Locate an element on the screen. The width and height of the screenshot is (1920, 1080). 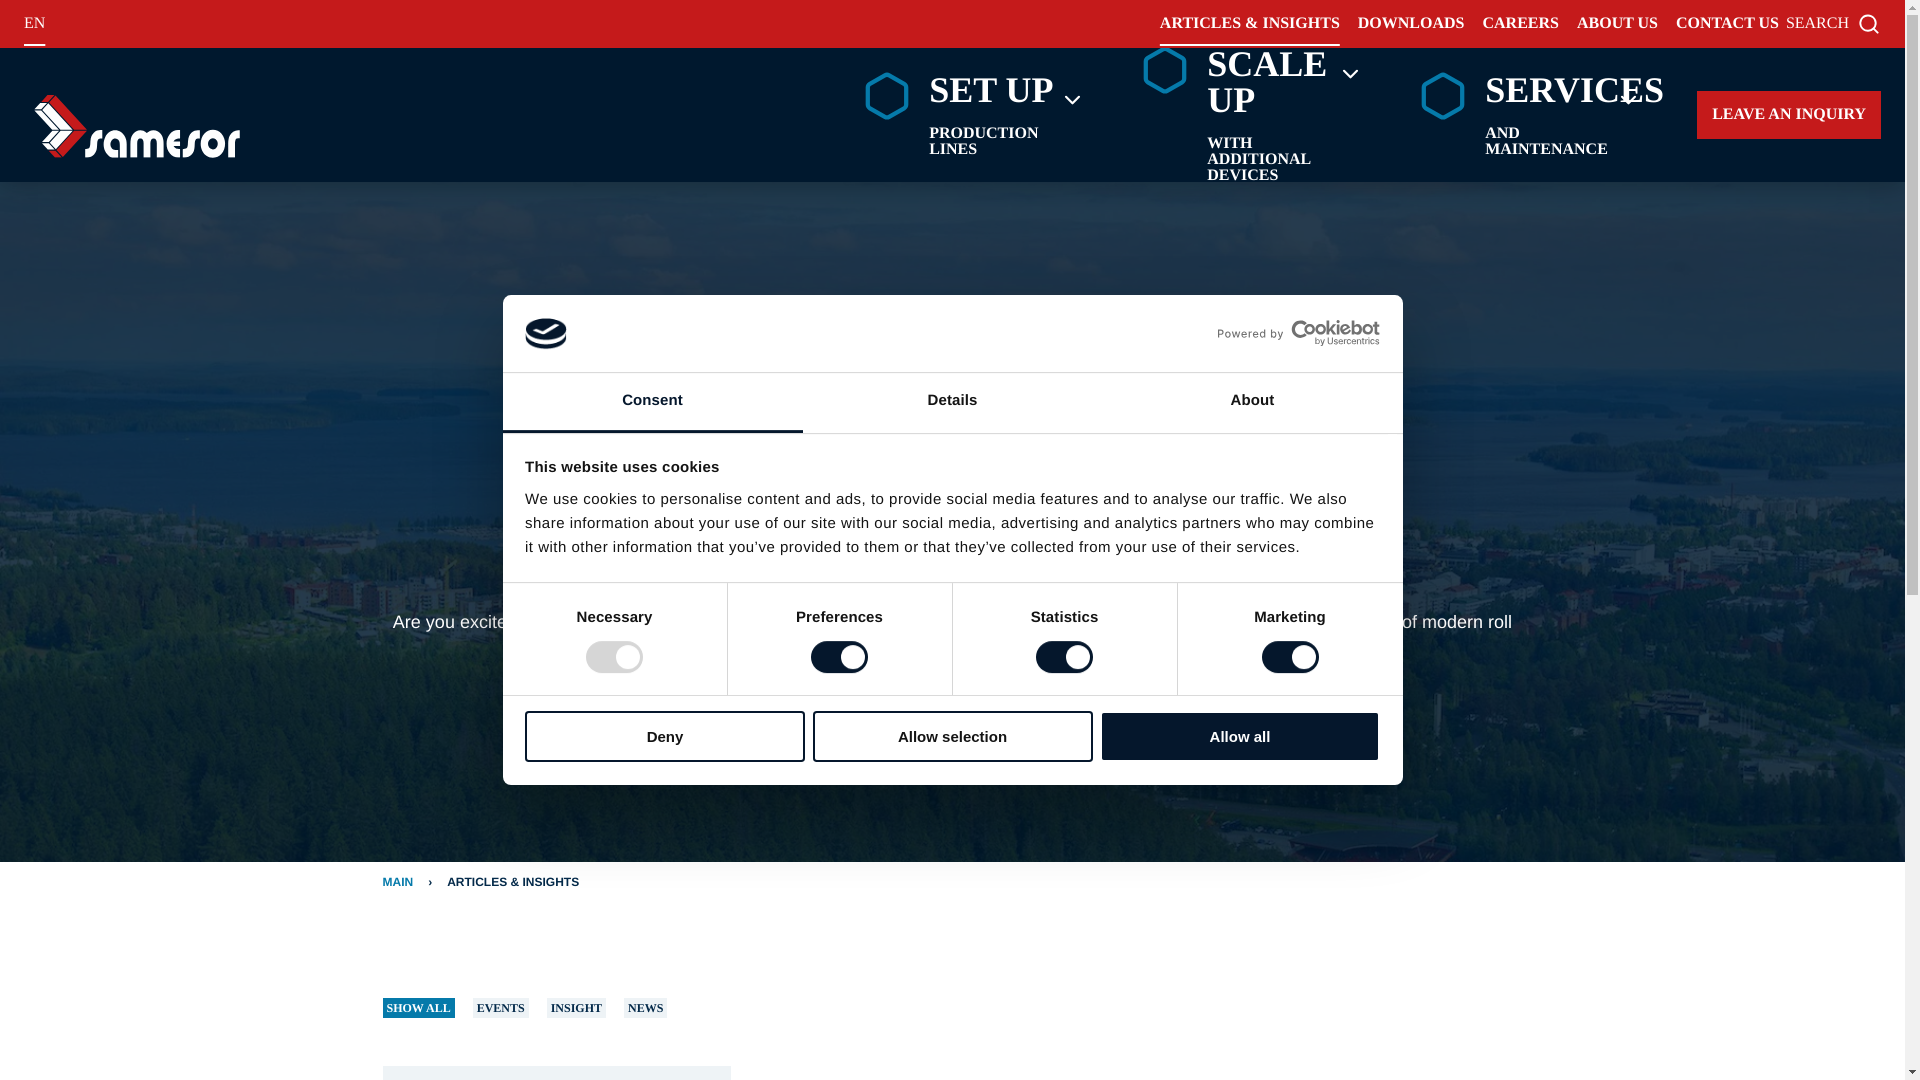
Details is located at coordinates (952, 402).